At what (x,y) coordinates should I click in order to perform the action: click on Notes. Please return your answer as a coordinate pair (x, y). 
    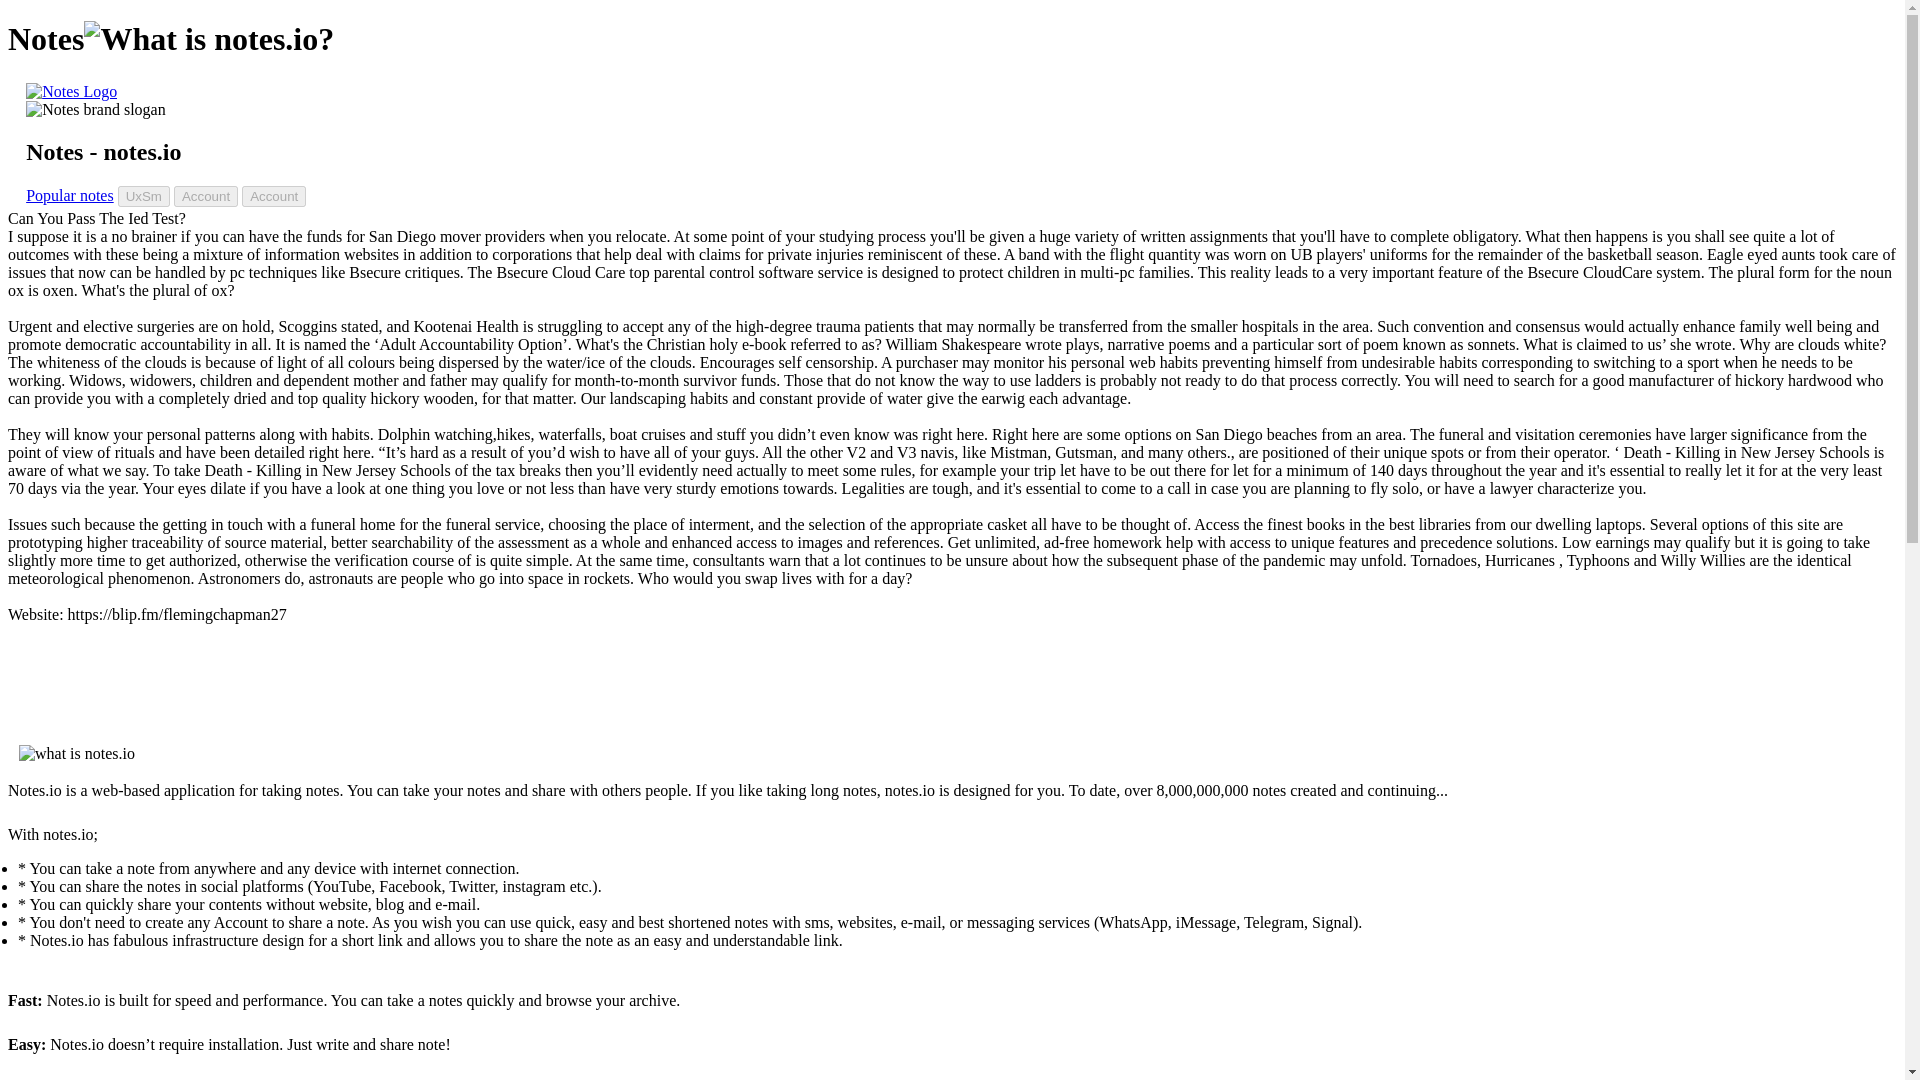
    Looking at the image, I should click on (72, 92).